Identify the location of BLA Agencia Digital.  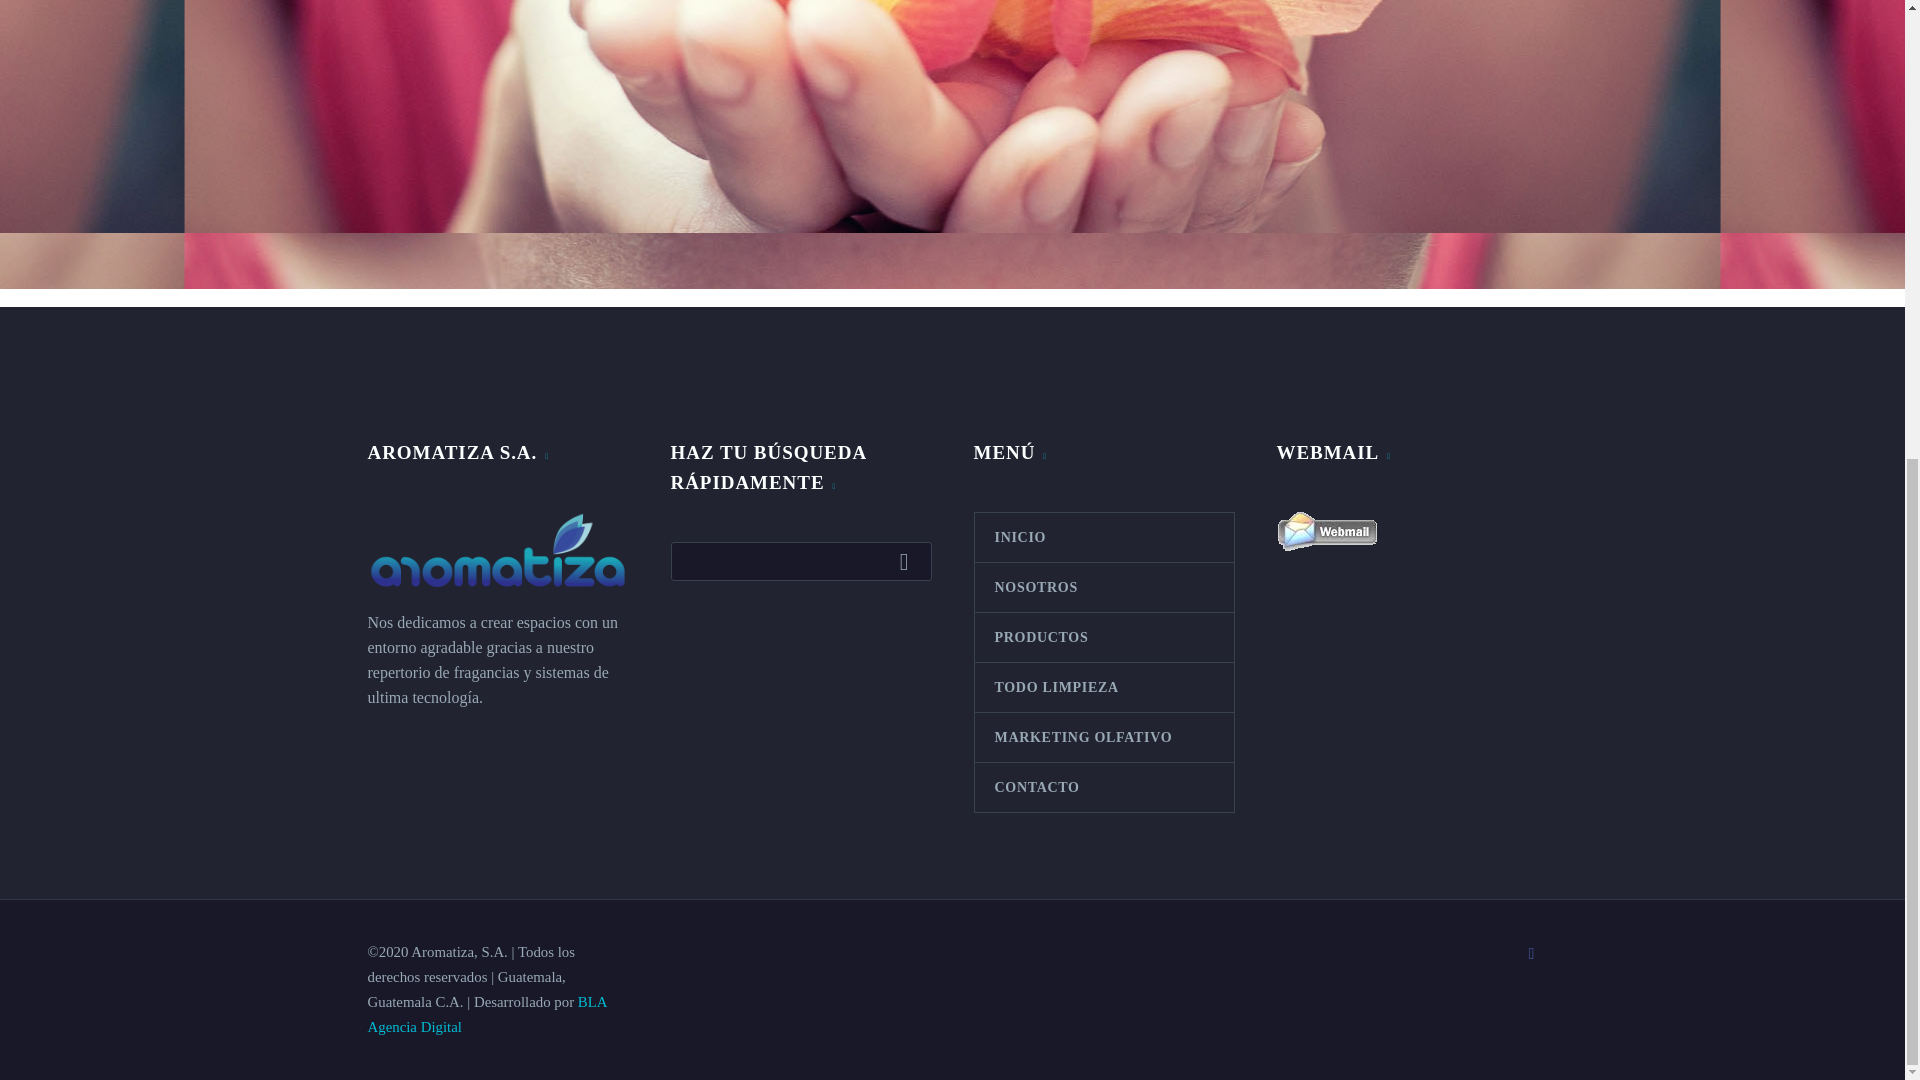
(487, 1014).